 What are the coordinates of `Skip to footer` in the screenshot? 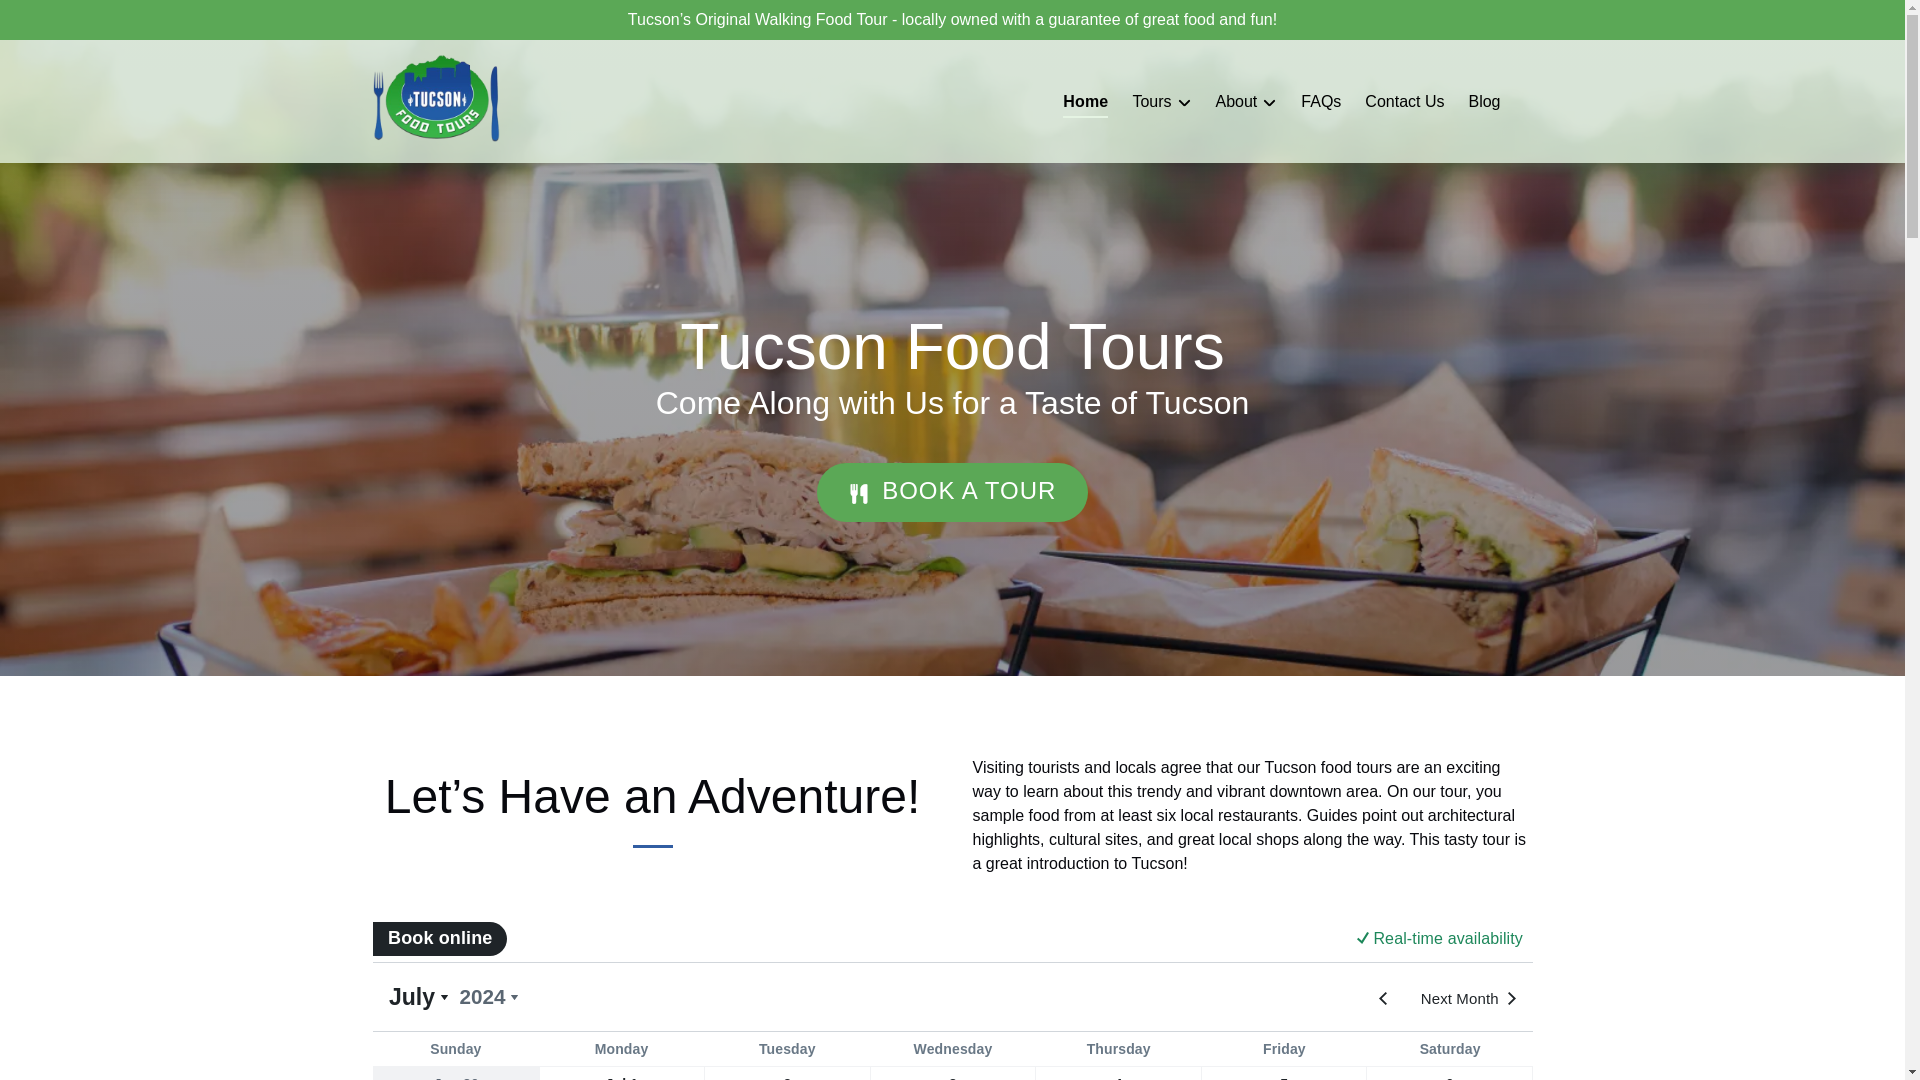 It's located at (56, 21).